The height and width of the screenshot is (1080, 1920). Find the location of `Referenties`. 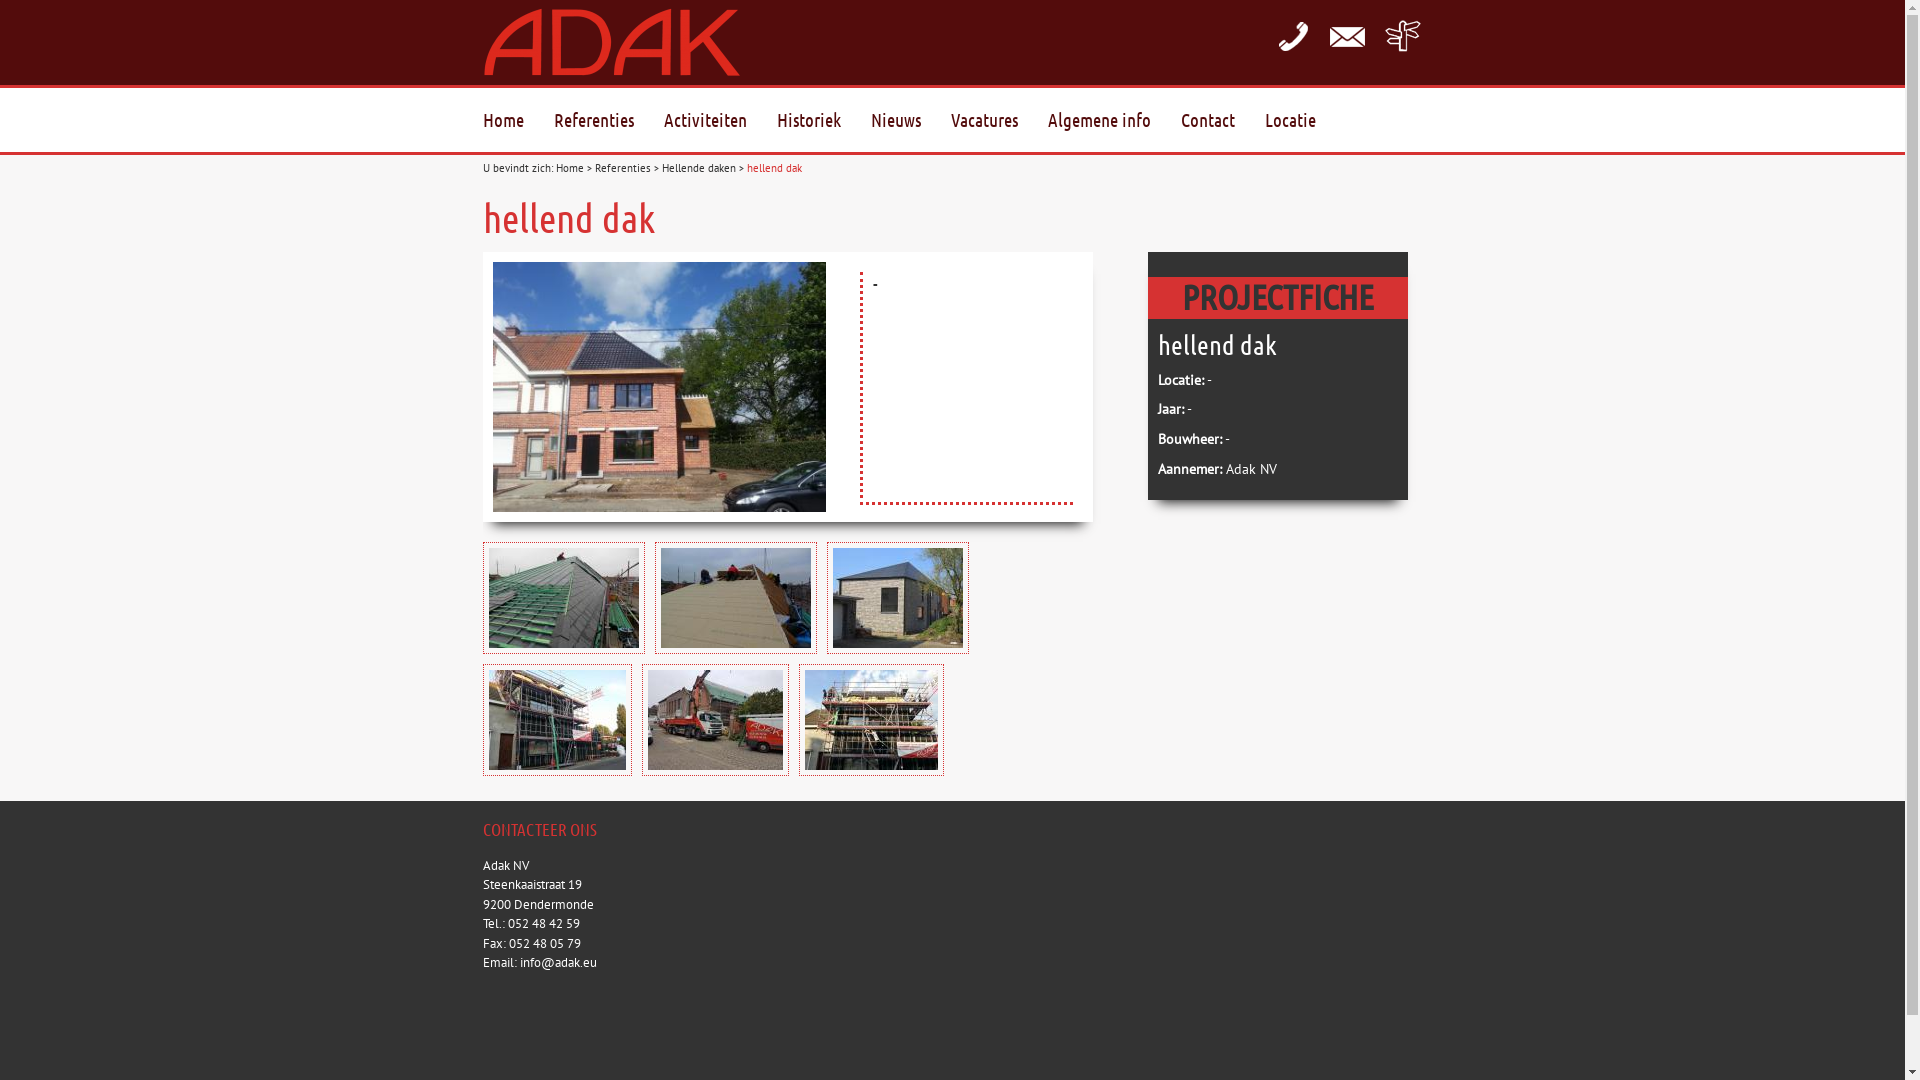

Referenties is located at coordinates (622, 168).